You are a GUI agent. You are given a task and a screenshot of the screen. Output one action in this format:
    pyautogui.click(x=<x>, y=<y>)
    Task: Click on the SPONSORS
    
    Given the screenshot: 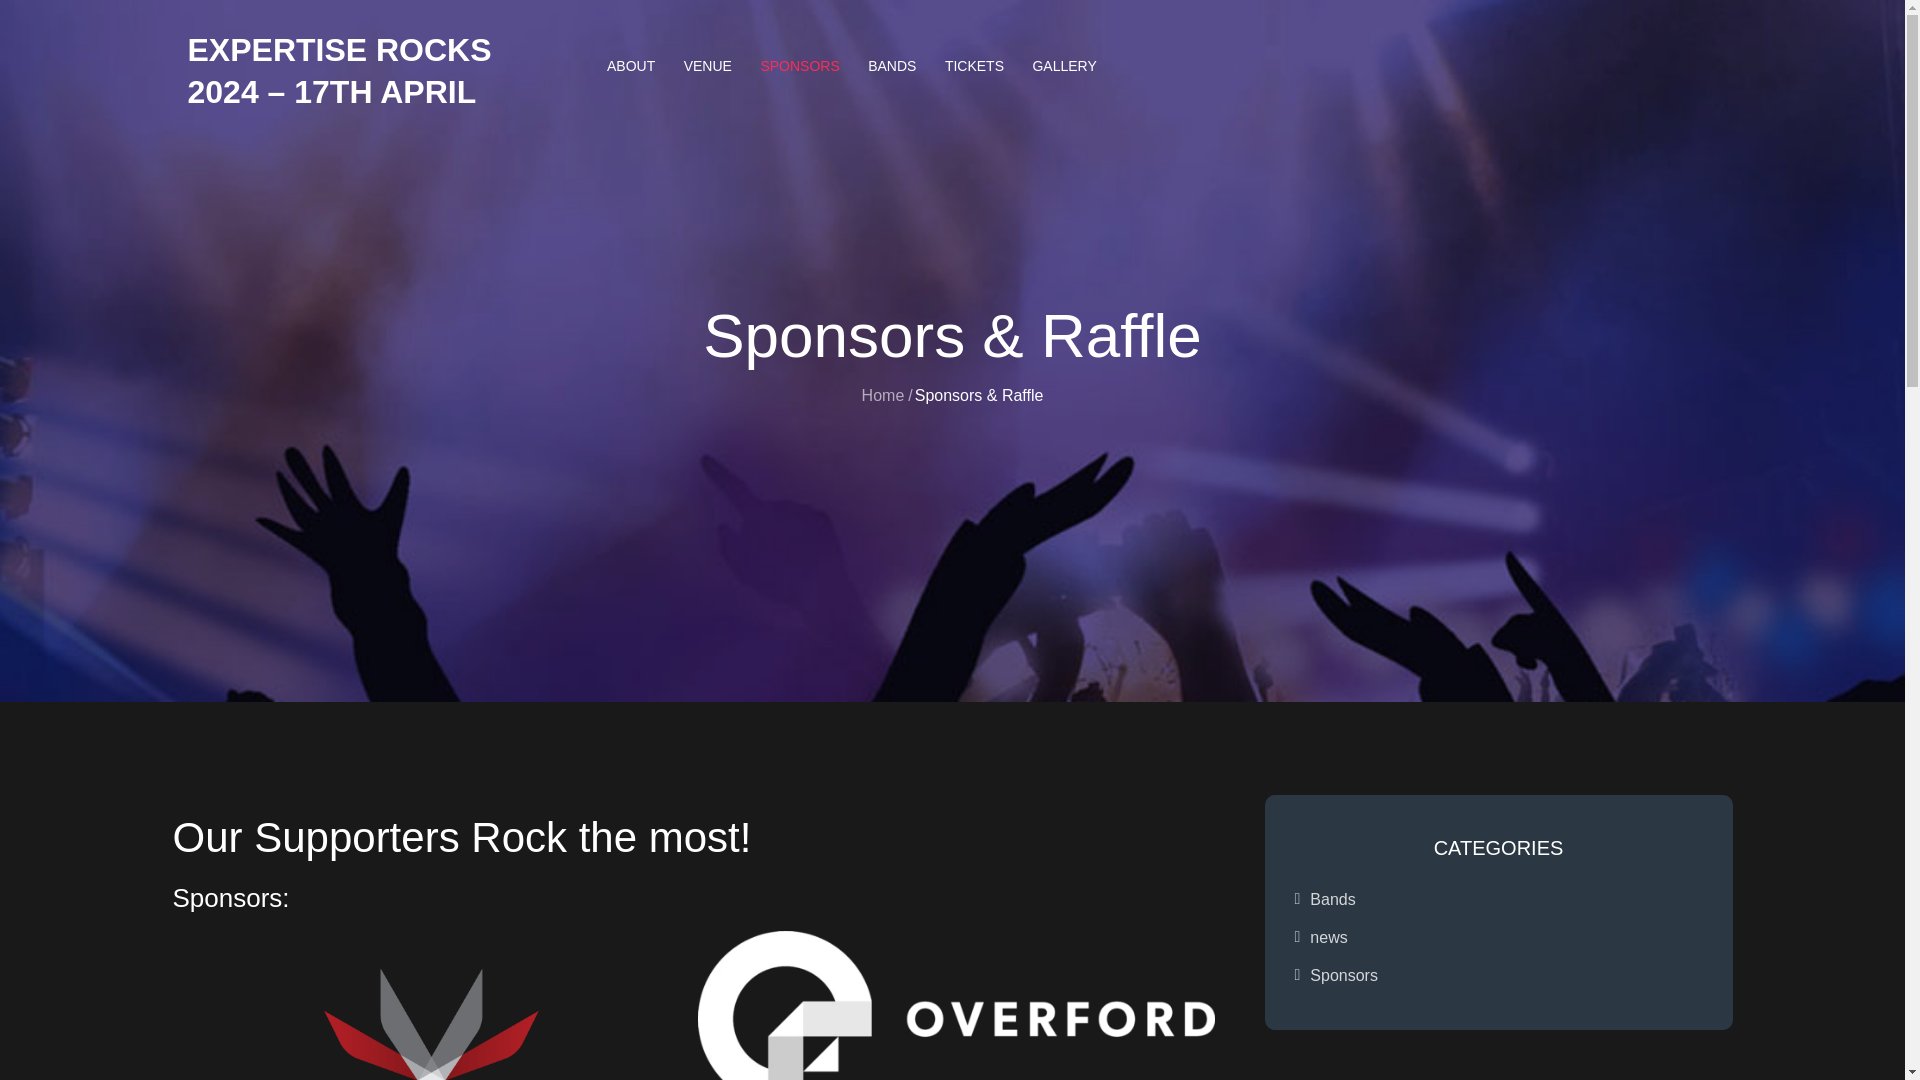 What is the action you would take?
    pyautogui.click(x=799, y=66)
    